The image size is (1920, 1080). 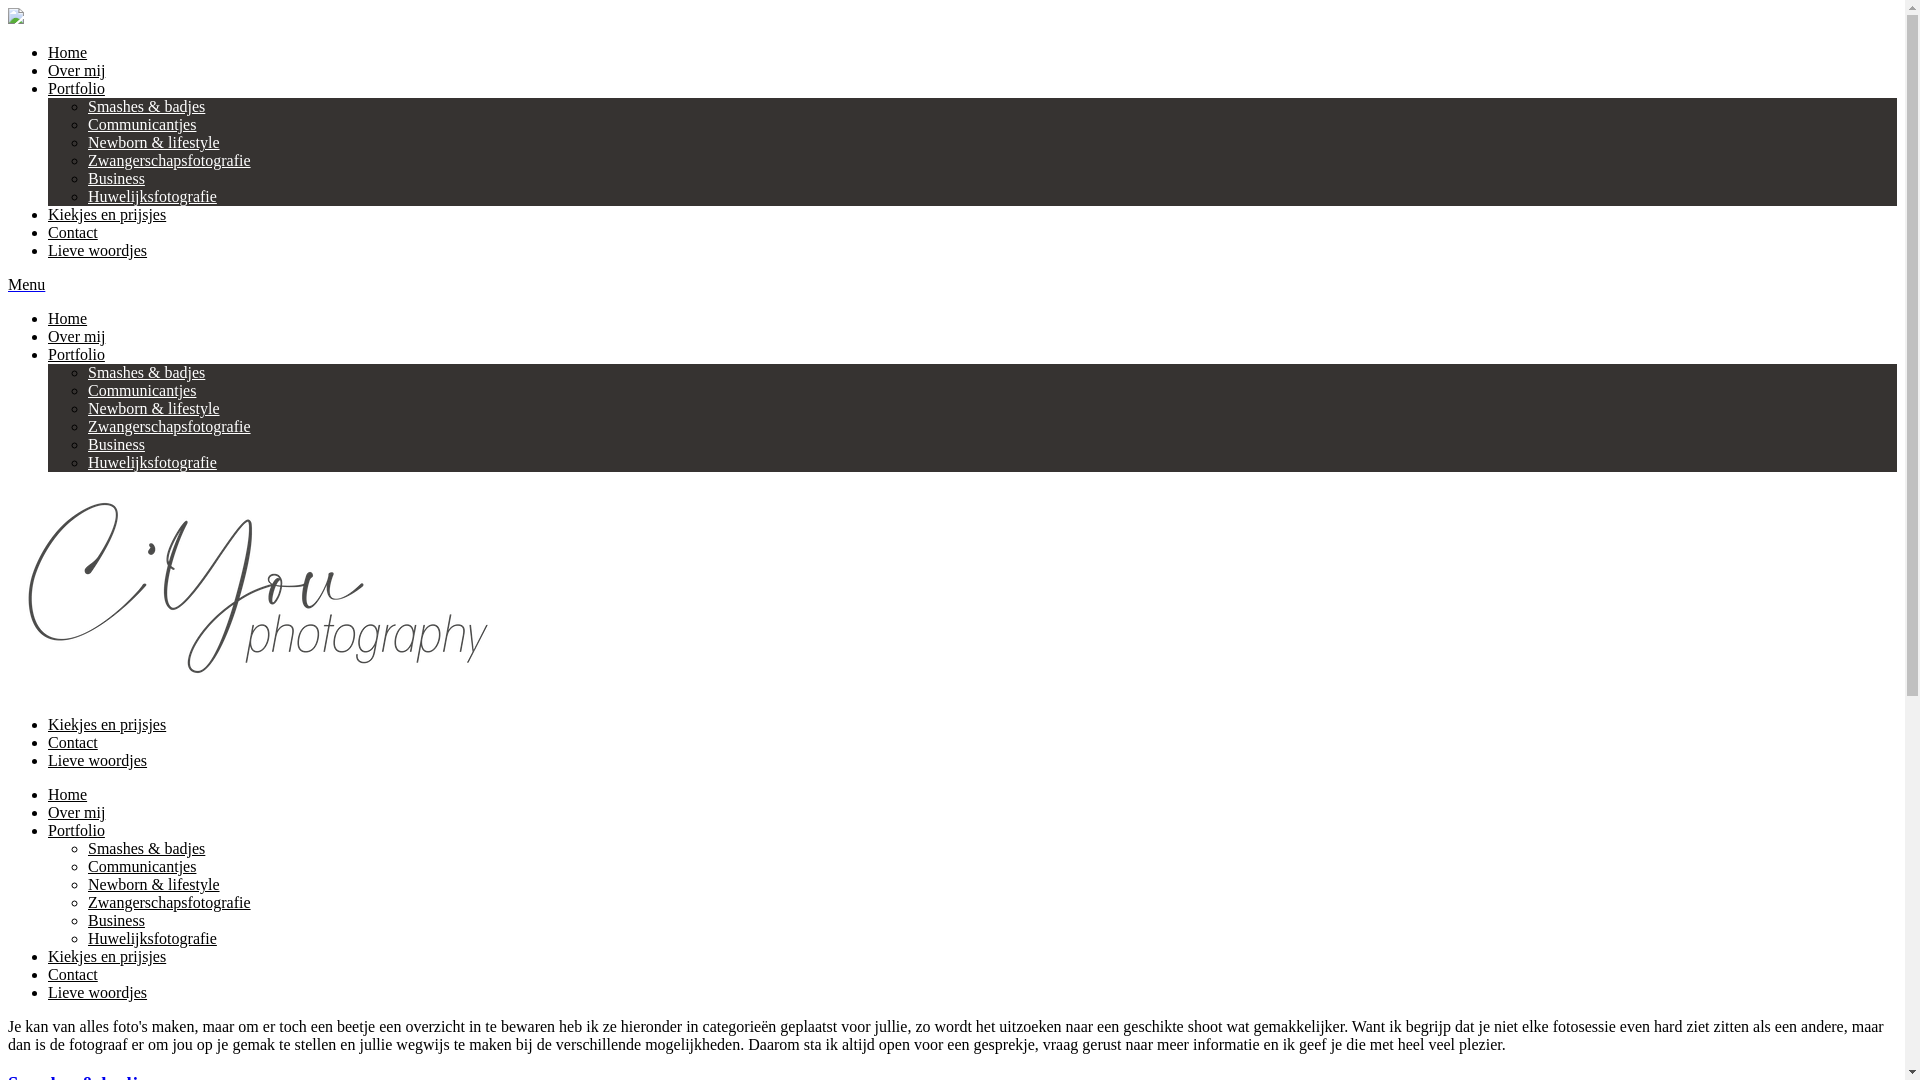 I want to click on Zwangerschapsfotografie, so click(x=170, y=426).